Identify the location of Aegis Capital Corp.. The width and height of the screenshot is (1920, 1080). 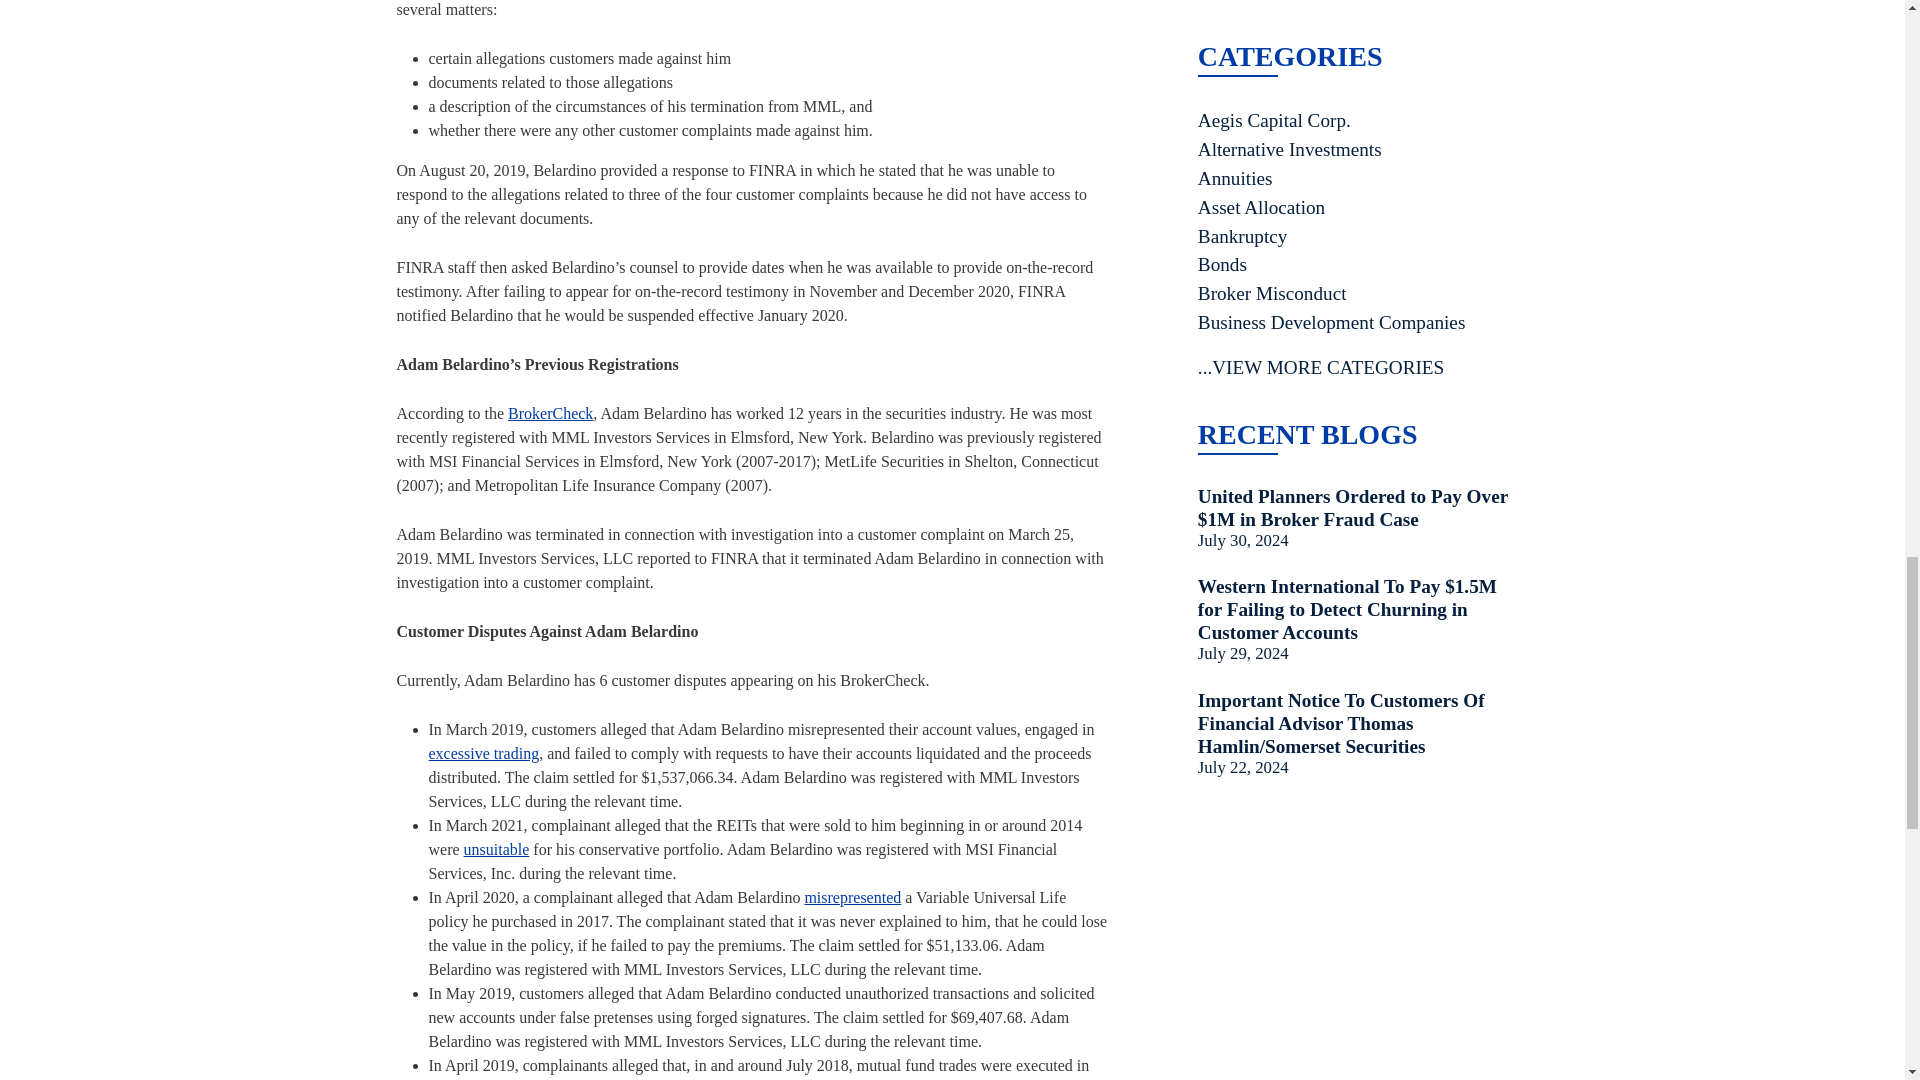
(1354, 121).